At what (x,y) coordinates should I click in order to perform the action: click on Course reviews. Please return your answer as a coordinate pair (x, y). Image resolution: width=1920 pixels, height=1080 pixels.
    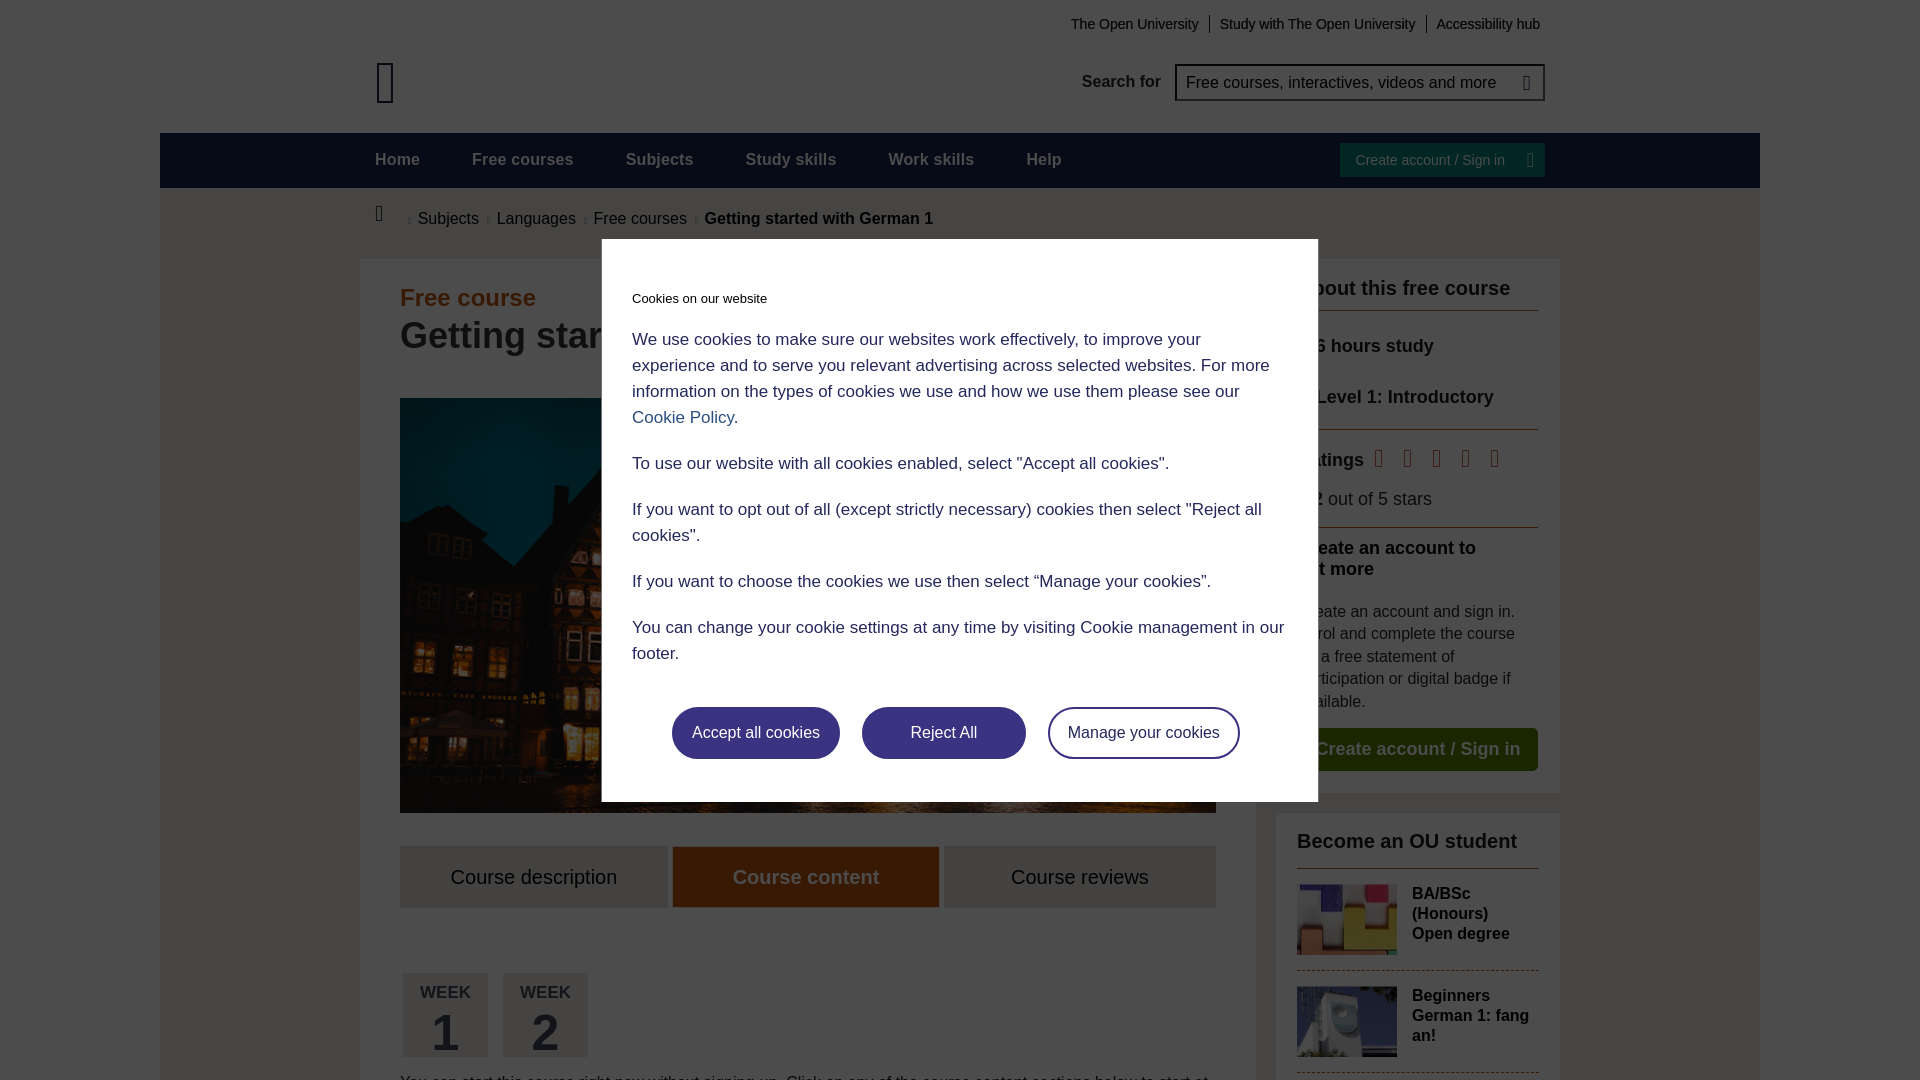
    Looking at the image, I should click on (1080, 876).